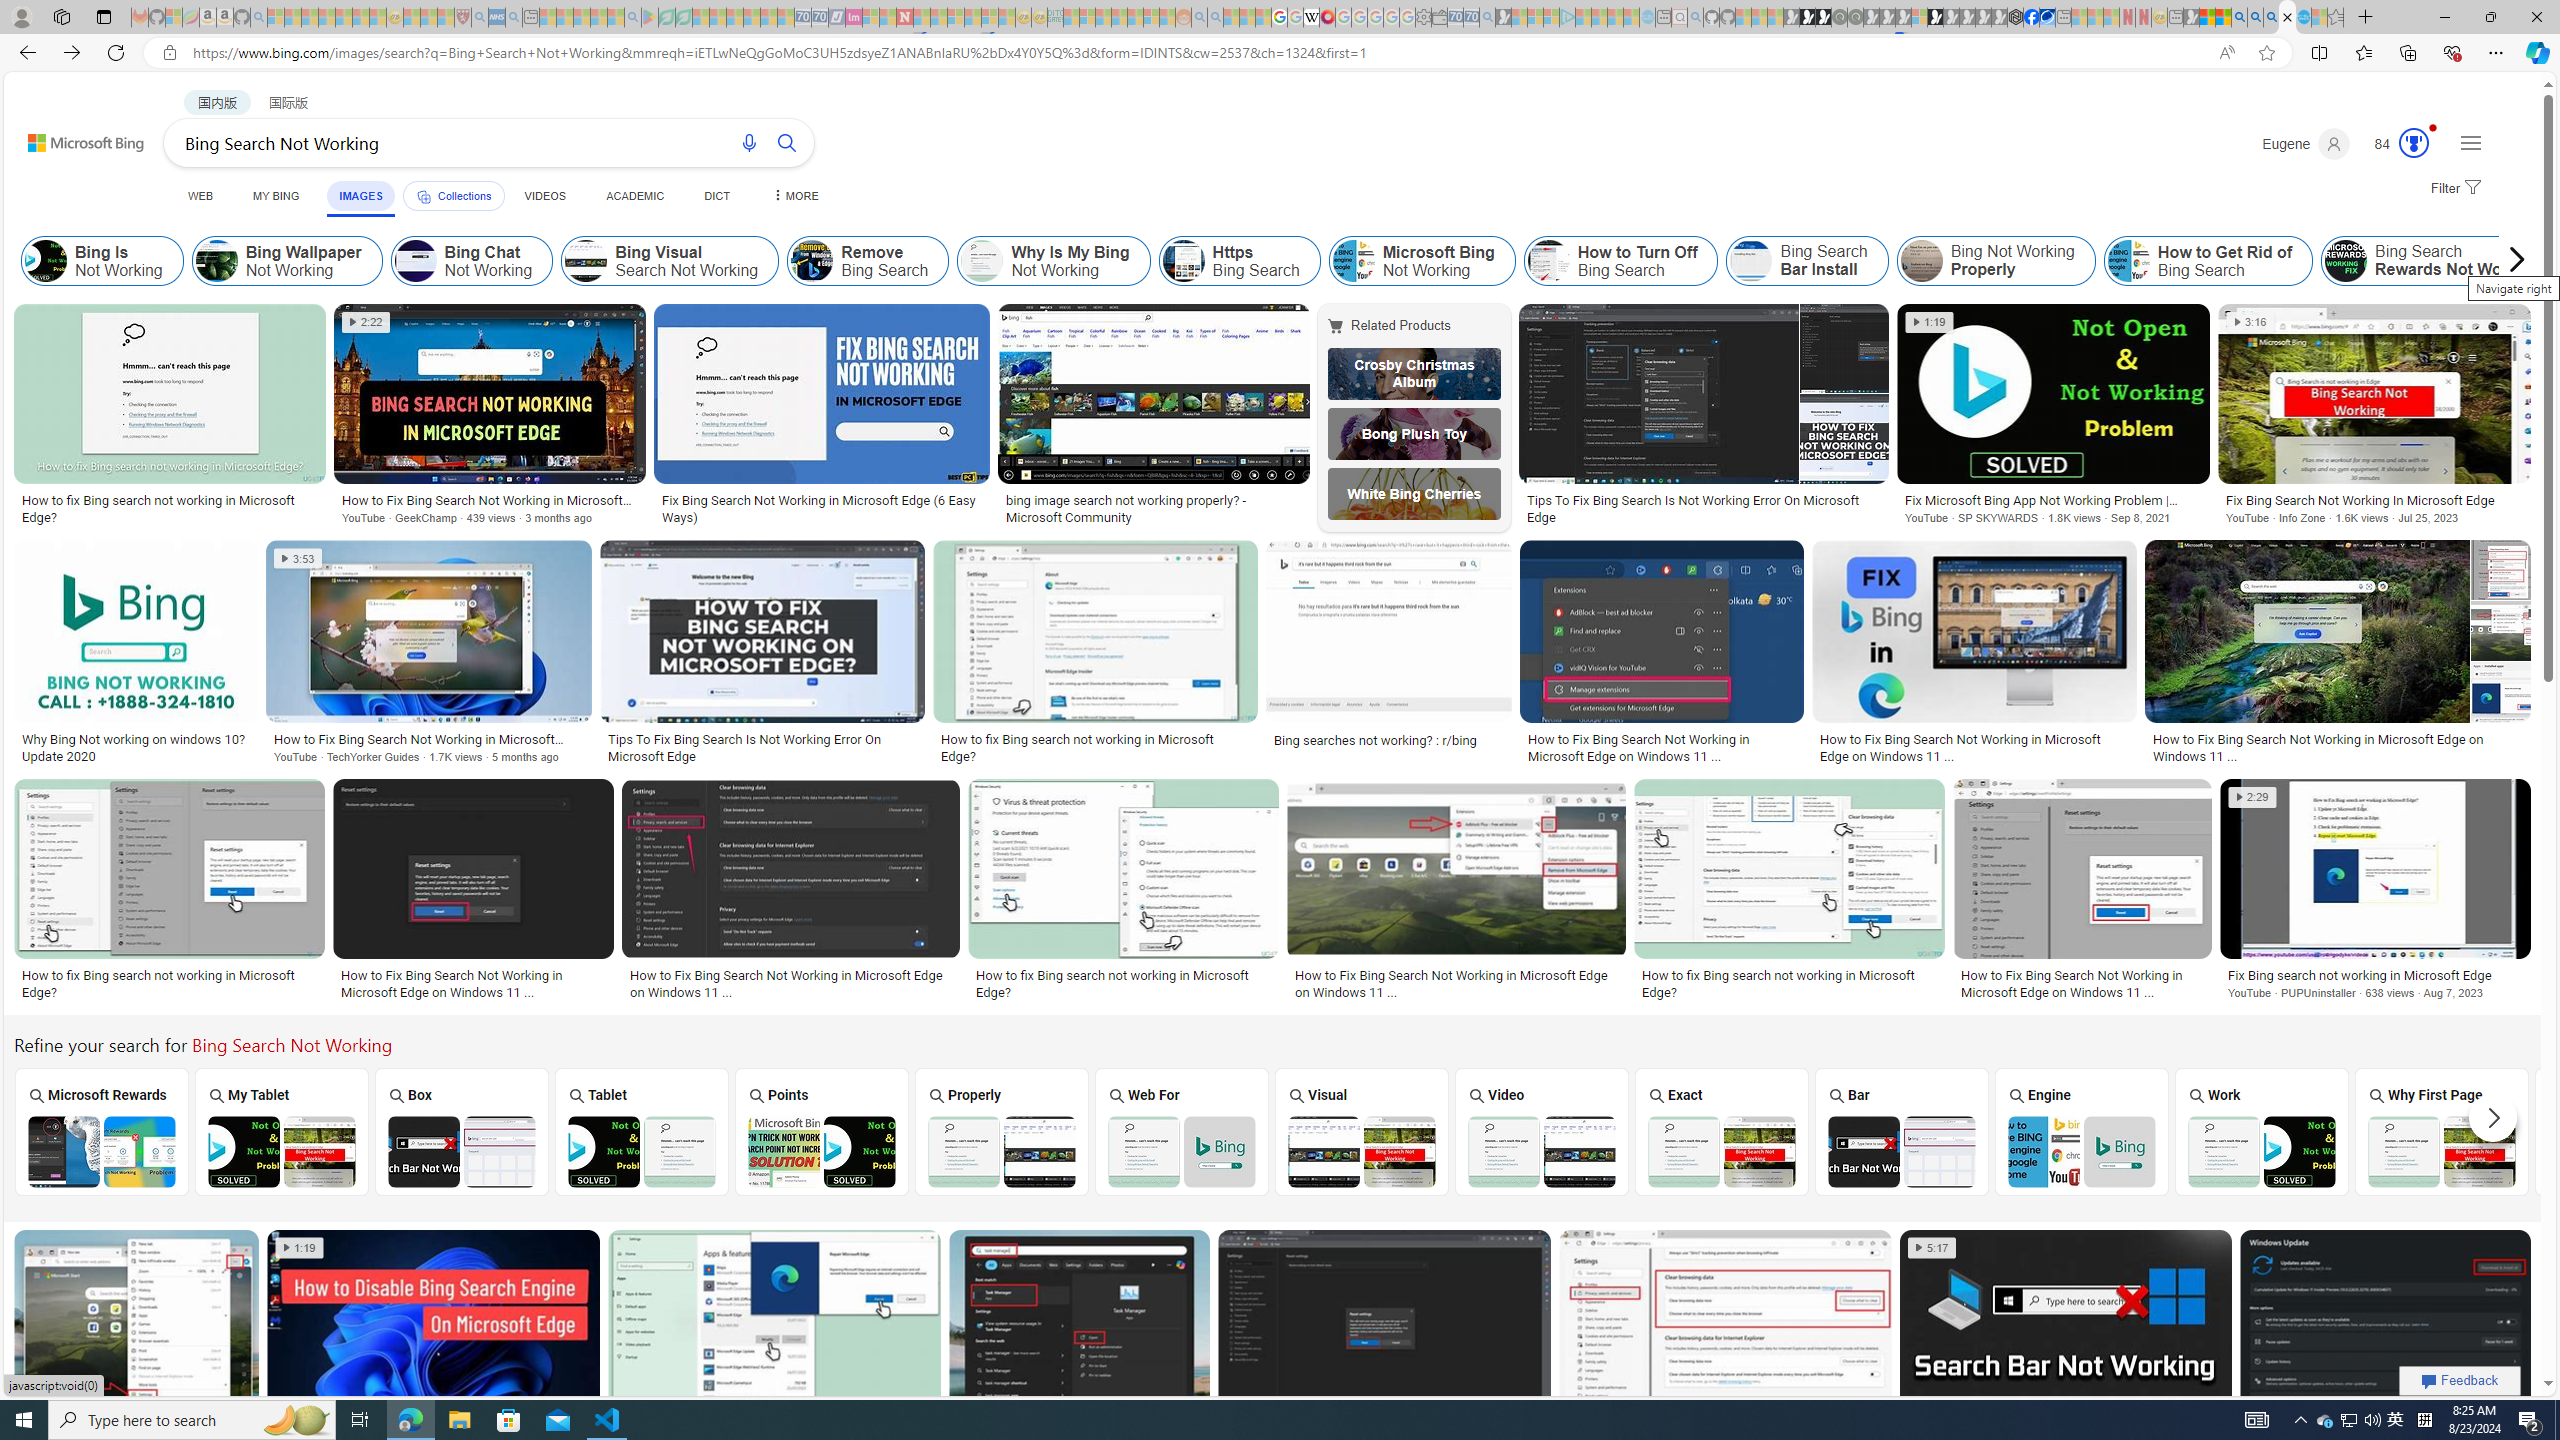 The width and height of the screenshot is (2560, 1440). I want to click on Search button, so click(787, 142).